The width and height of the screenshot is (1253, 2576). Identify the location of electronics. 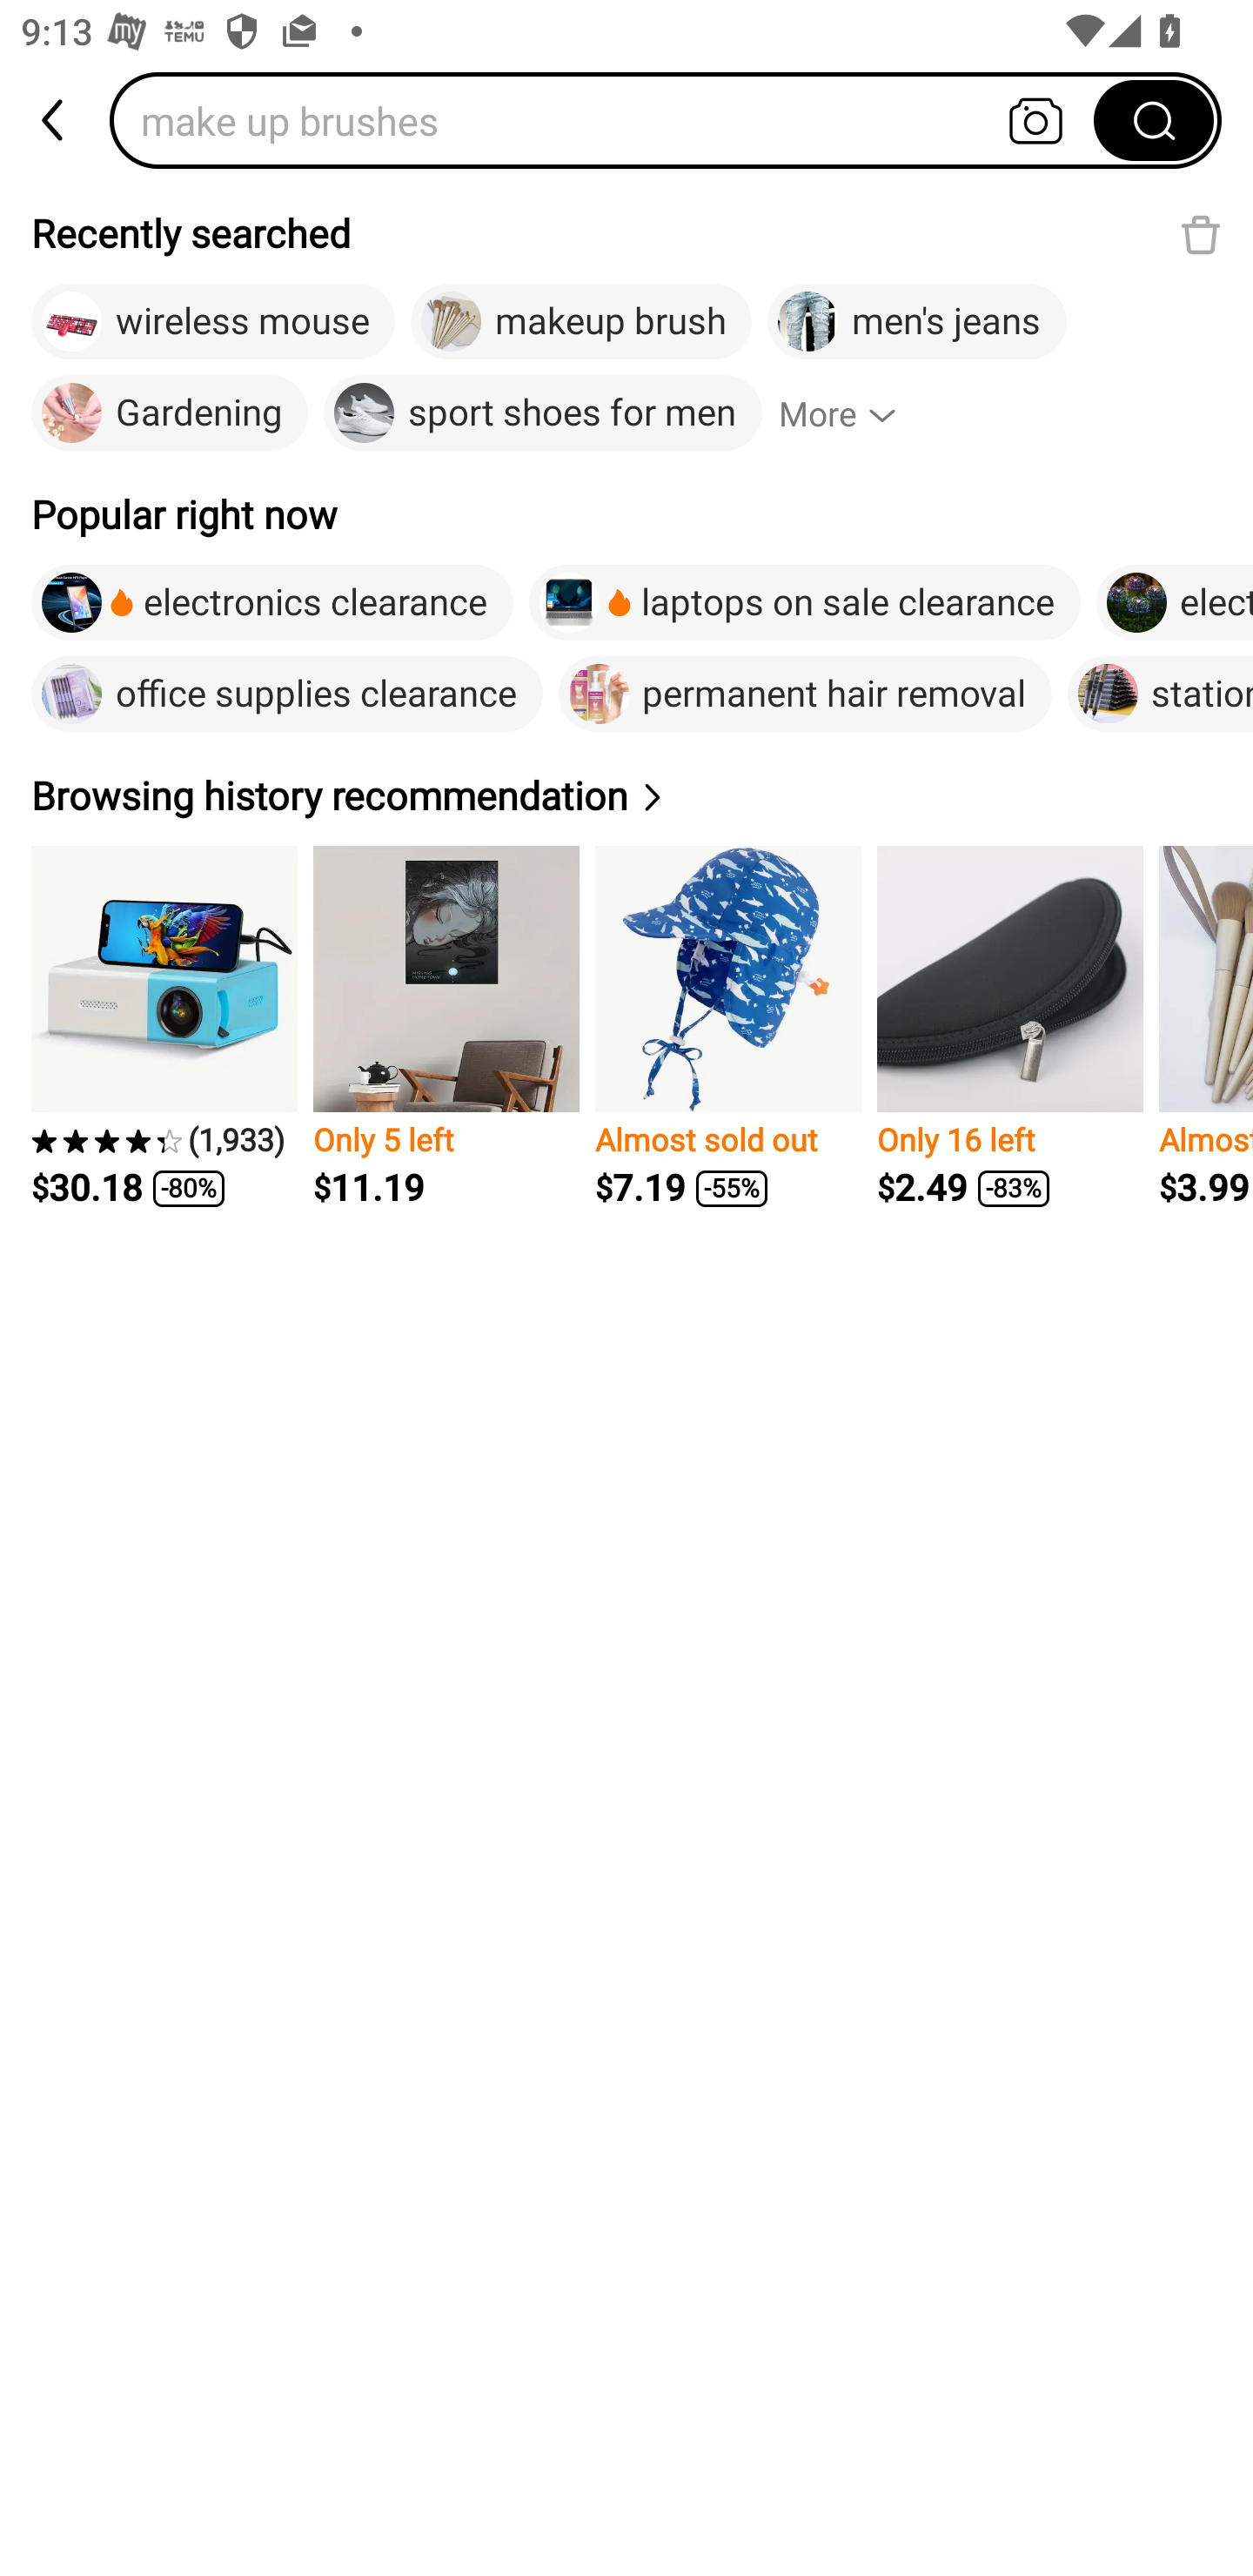
(1175, 602).